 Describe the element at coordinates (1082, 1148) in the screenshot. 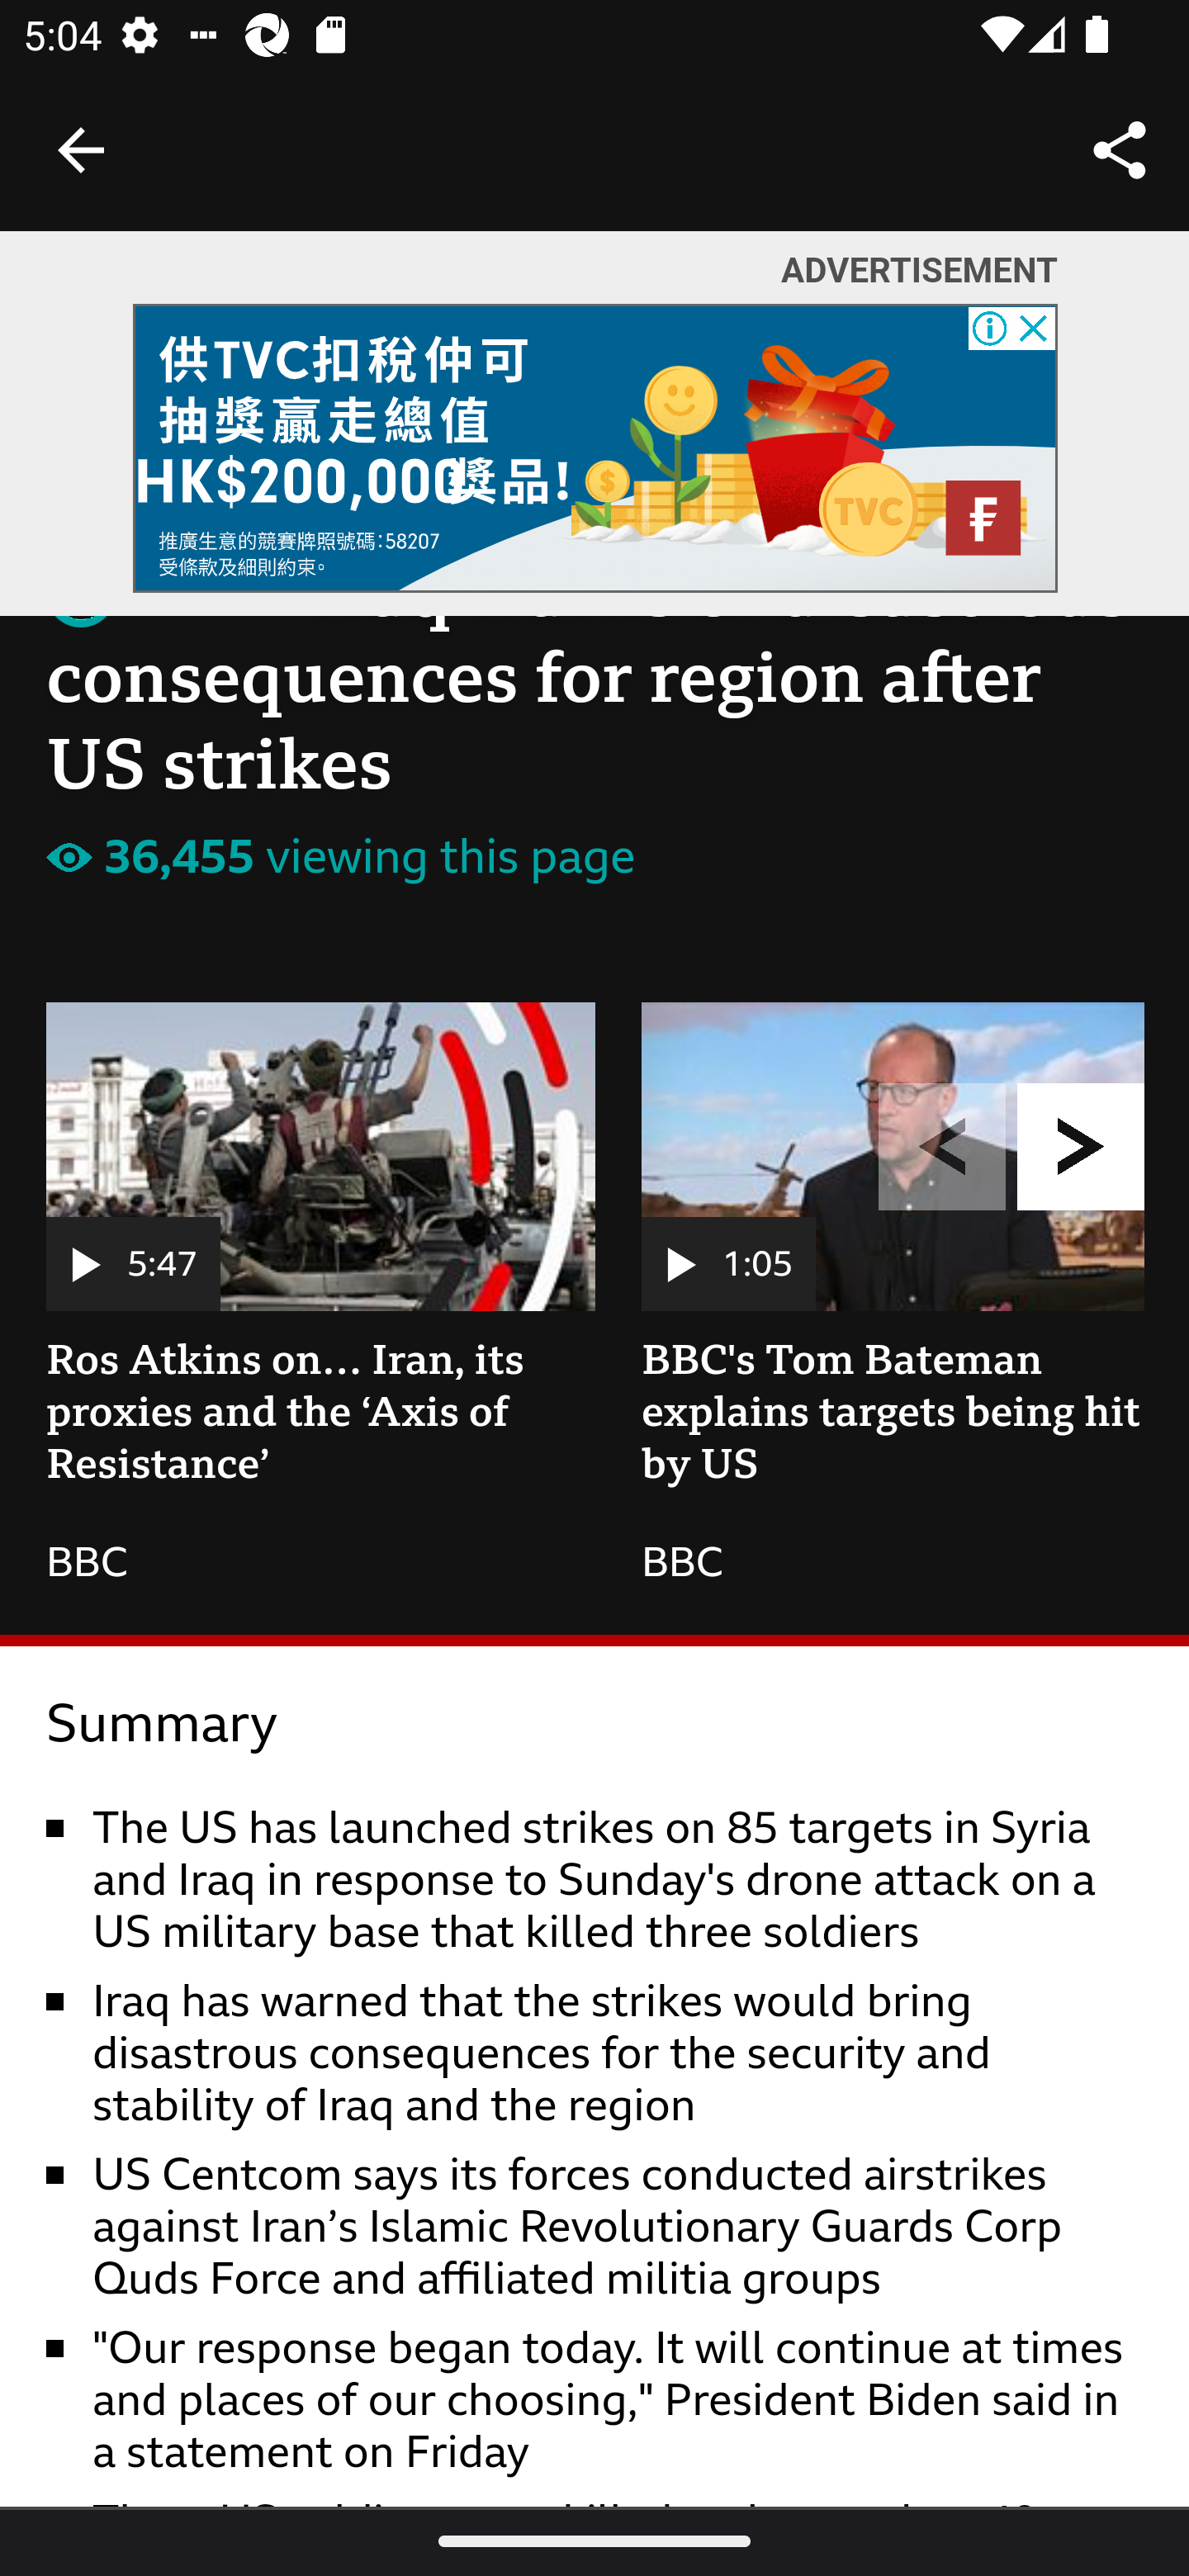

I see `next` at that location.